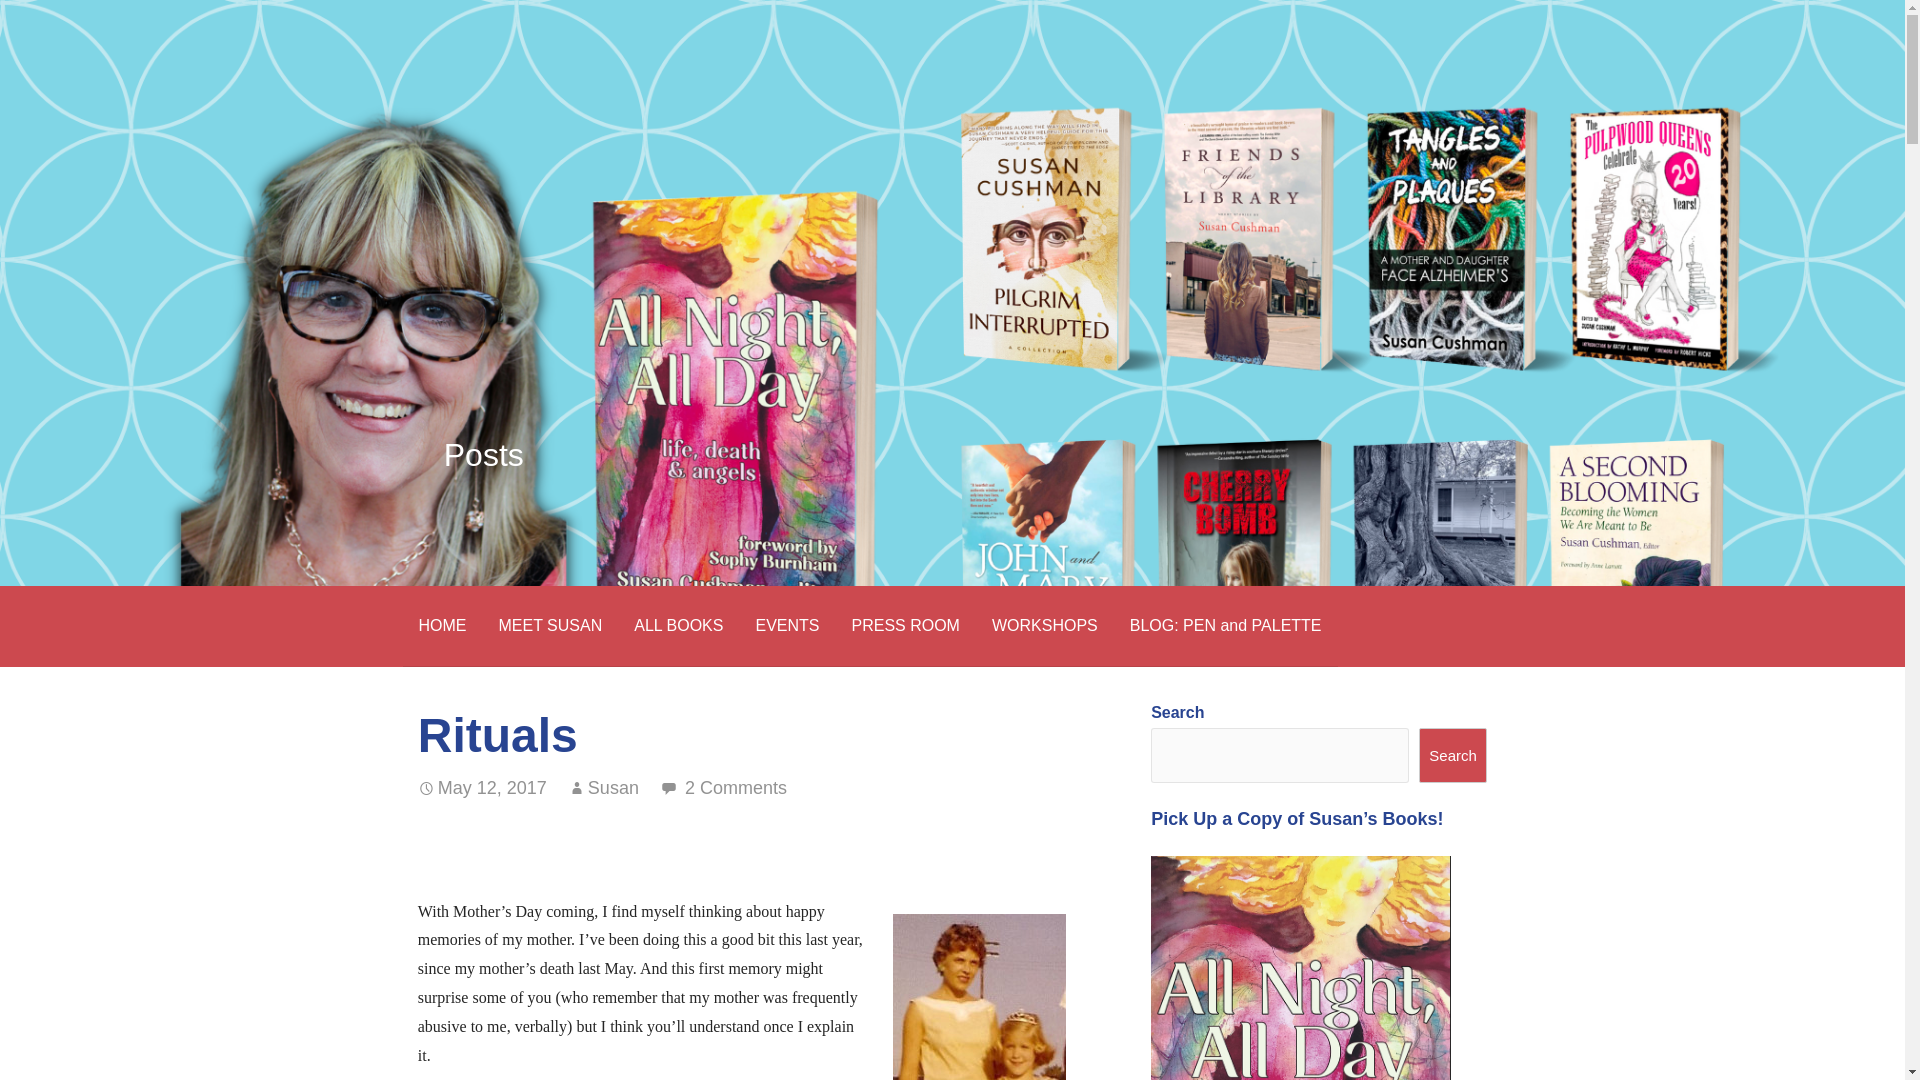 This screenshot has width=1920, height=1080. I want to click on BLOG: PEN and PALETTE, so click(1226, 626).